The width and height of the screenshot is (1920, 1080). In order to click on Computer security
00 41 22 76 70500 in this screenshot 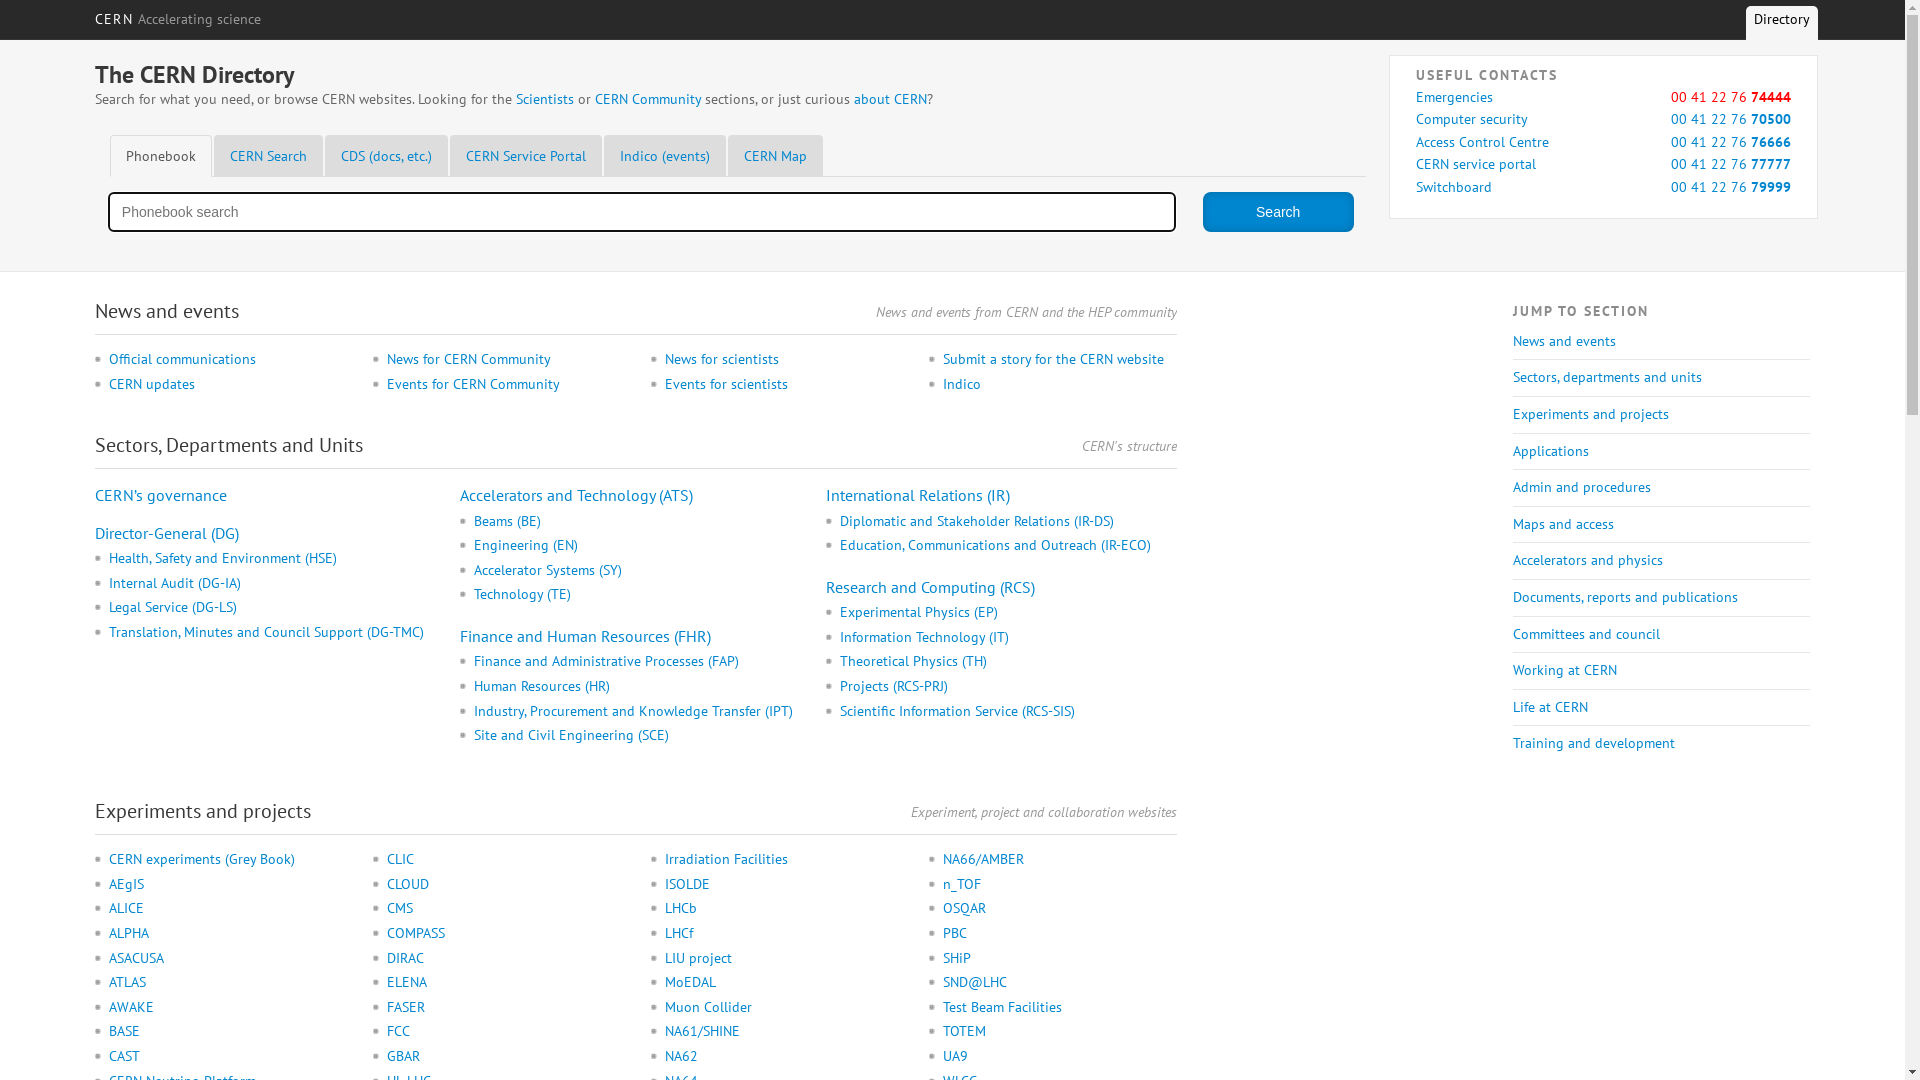, I will do `click(1604, 120)`.